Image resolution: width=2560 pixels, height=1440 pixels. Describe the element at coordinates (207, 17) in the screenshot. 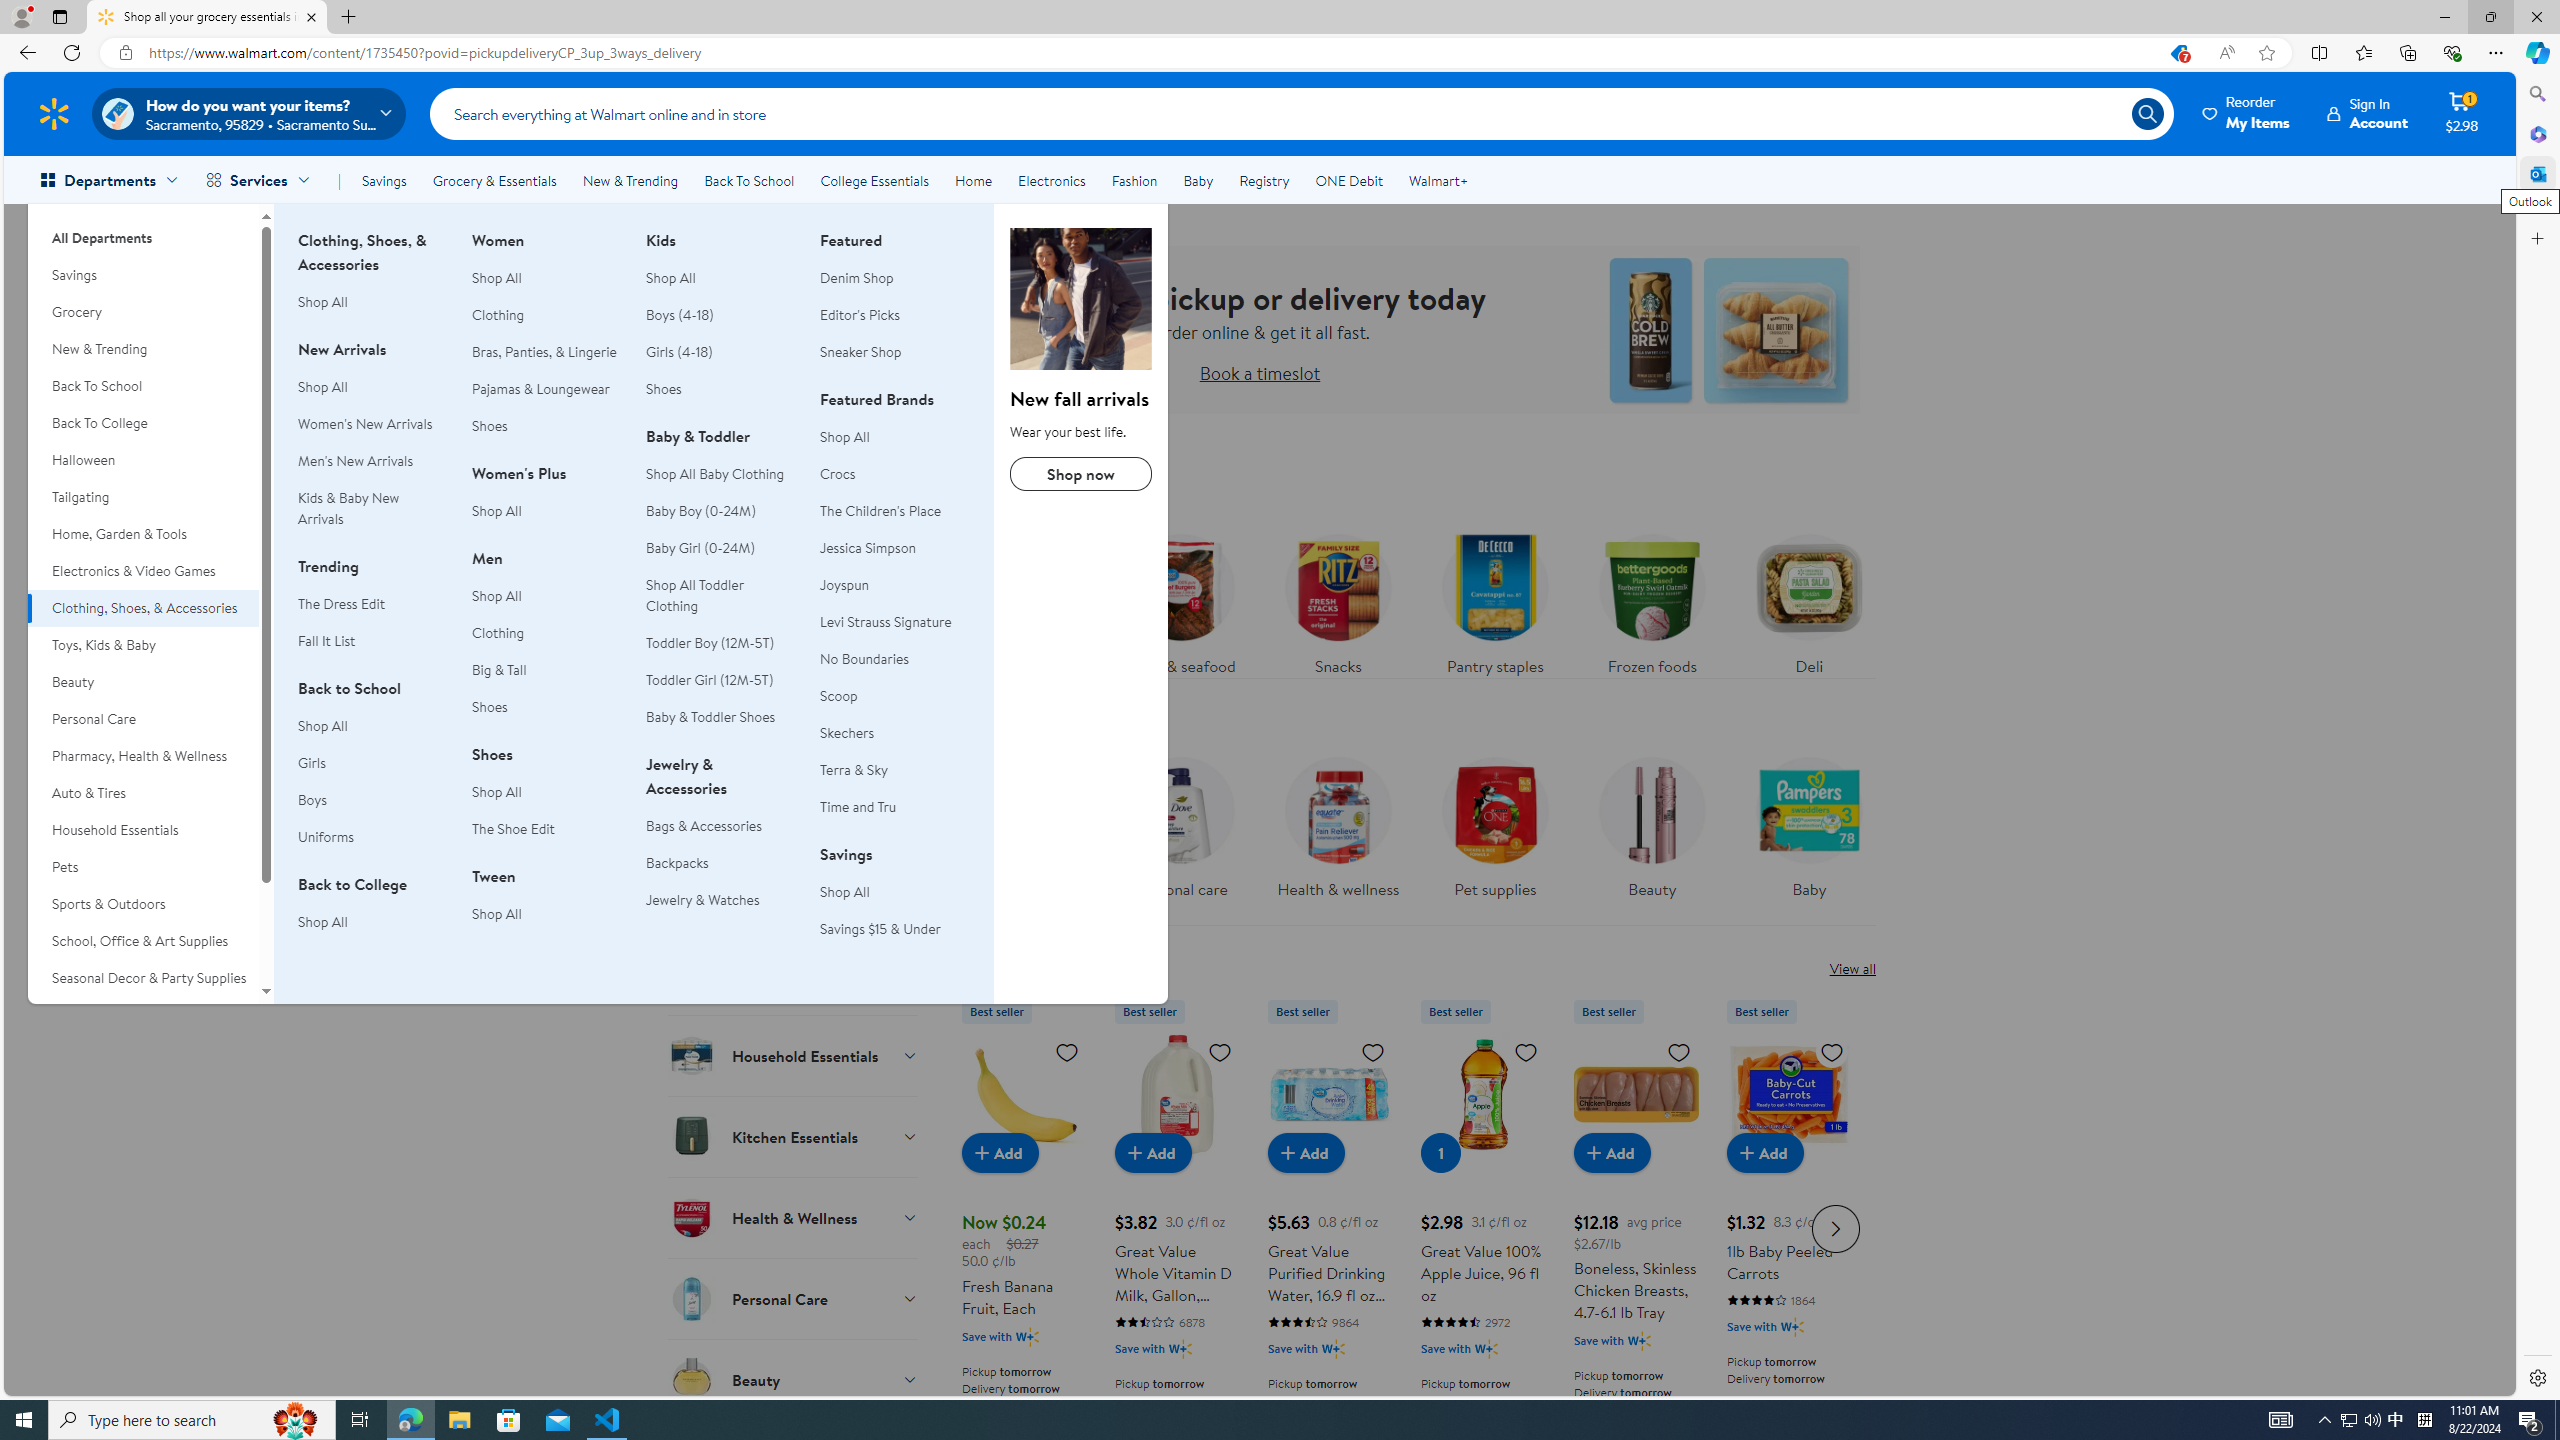

I see `Shop all your grocery essentials in one place! - Walmart.com` at that location.